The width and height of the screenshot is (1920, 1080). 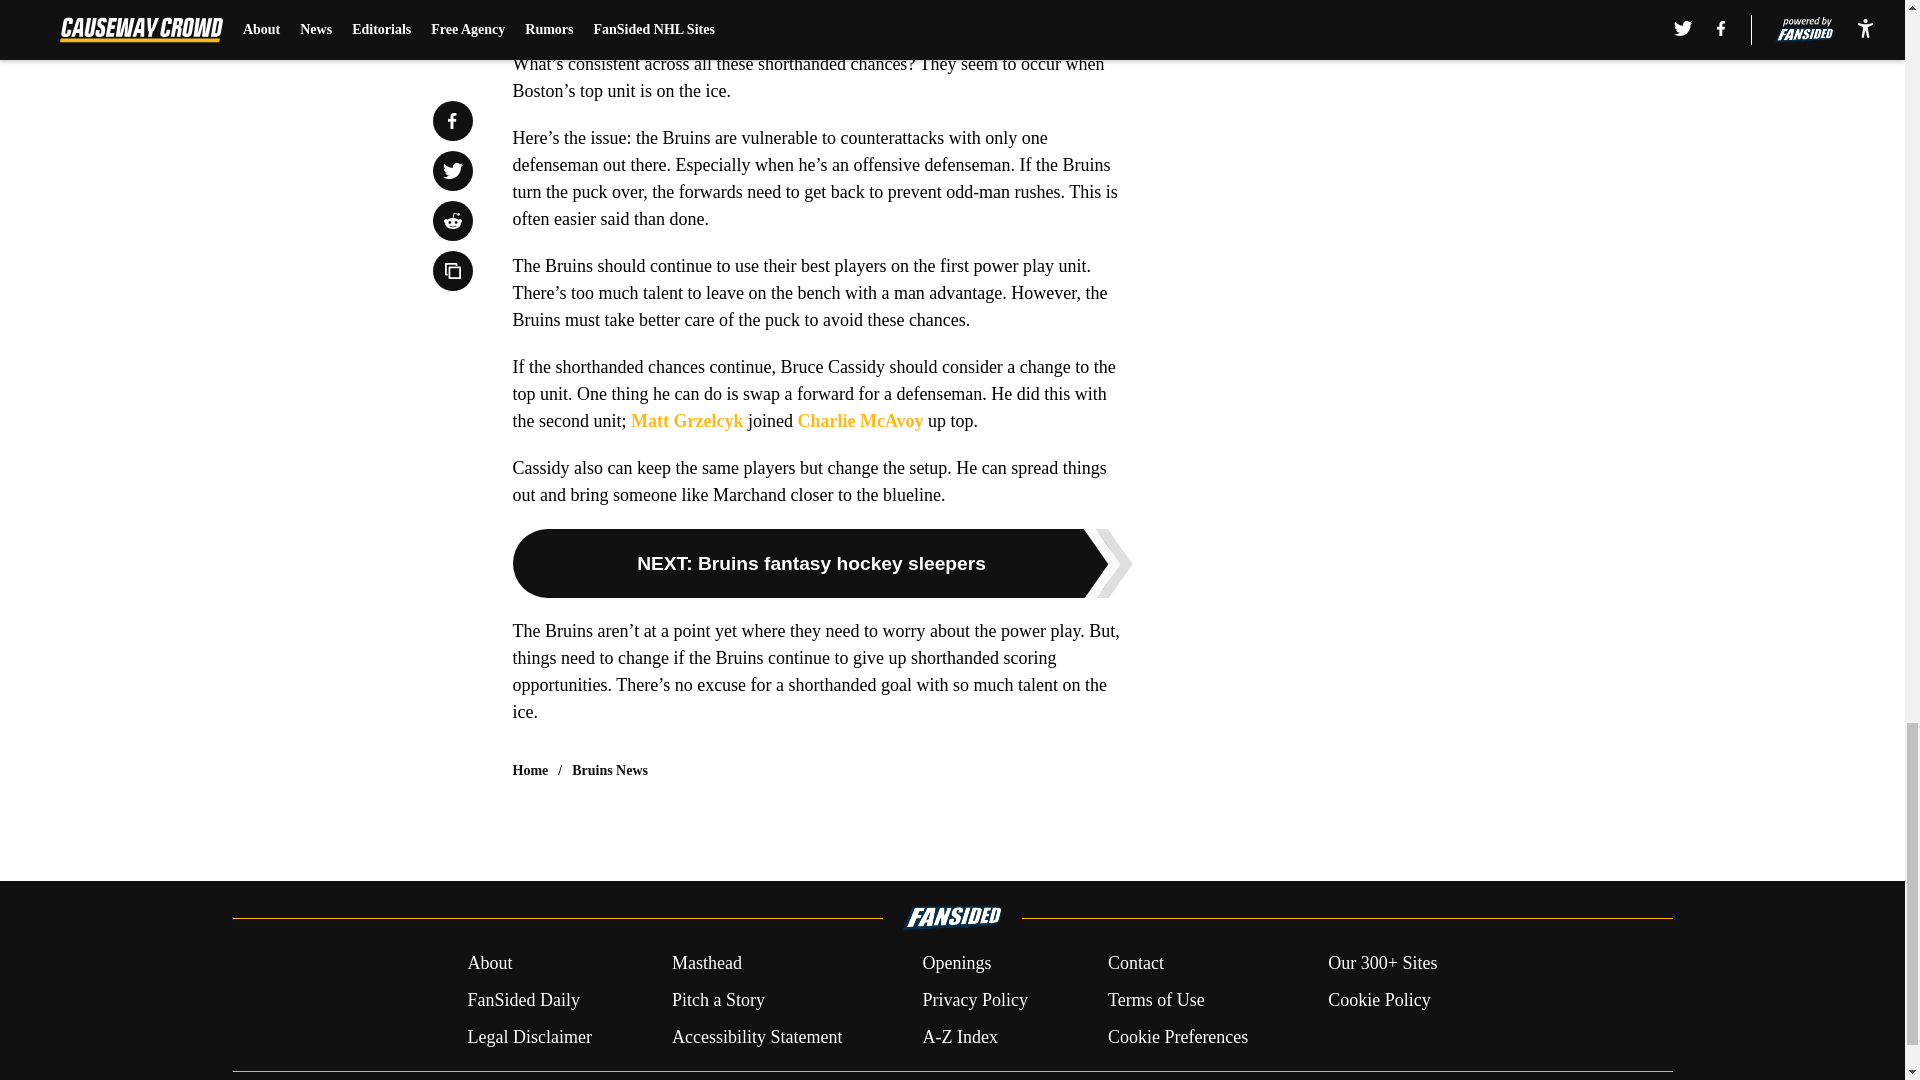 What do you see at coordinates (956, 964) in the screenshot?
I see `Openings` at bounding box center [956, 964].